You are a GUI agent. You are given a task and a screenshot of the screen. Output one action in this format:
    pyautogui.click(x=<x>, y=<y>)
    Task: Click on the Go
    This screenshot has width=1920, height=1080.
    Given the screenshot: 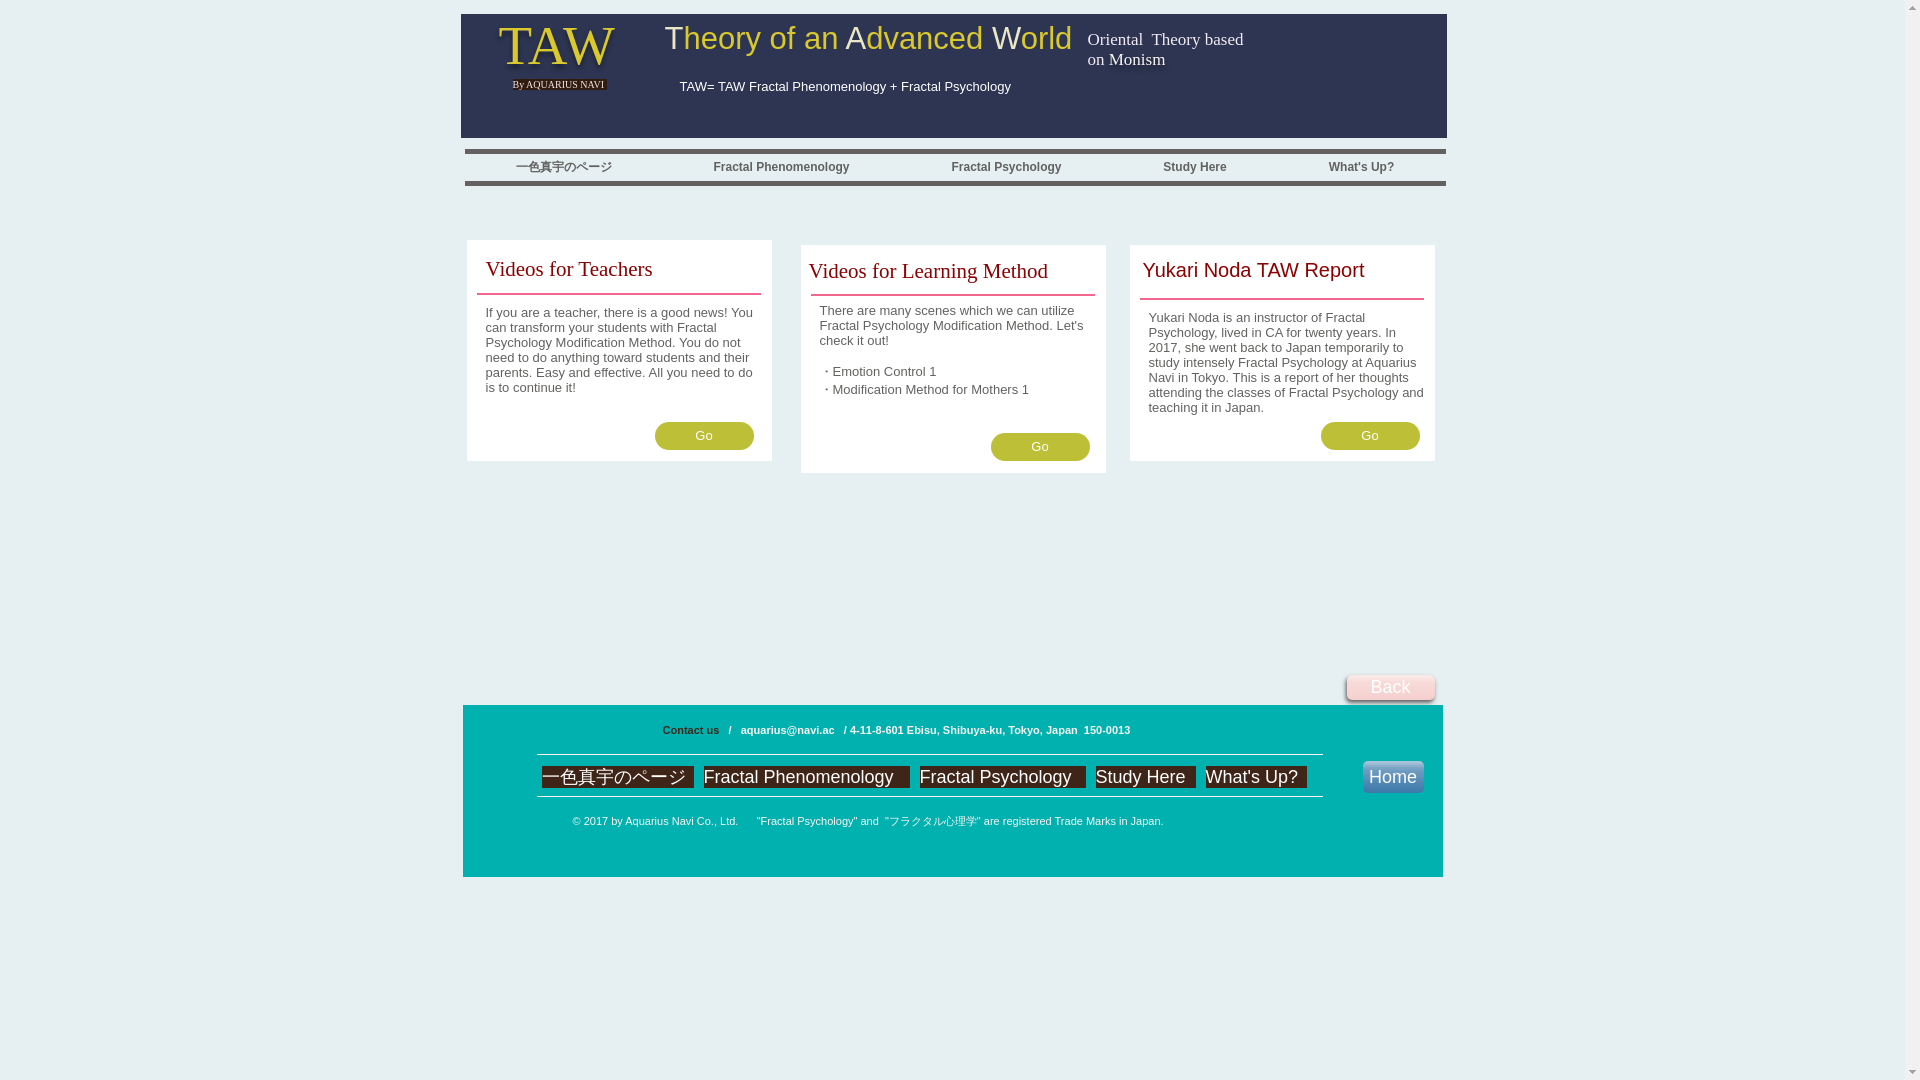 What is the action you would take?
    pyautogui.click(x=703, y=436)
    